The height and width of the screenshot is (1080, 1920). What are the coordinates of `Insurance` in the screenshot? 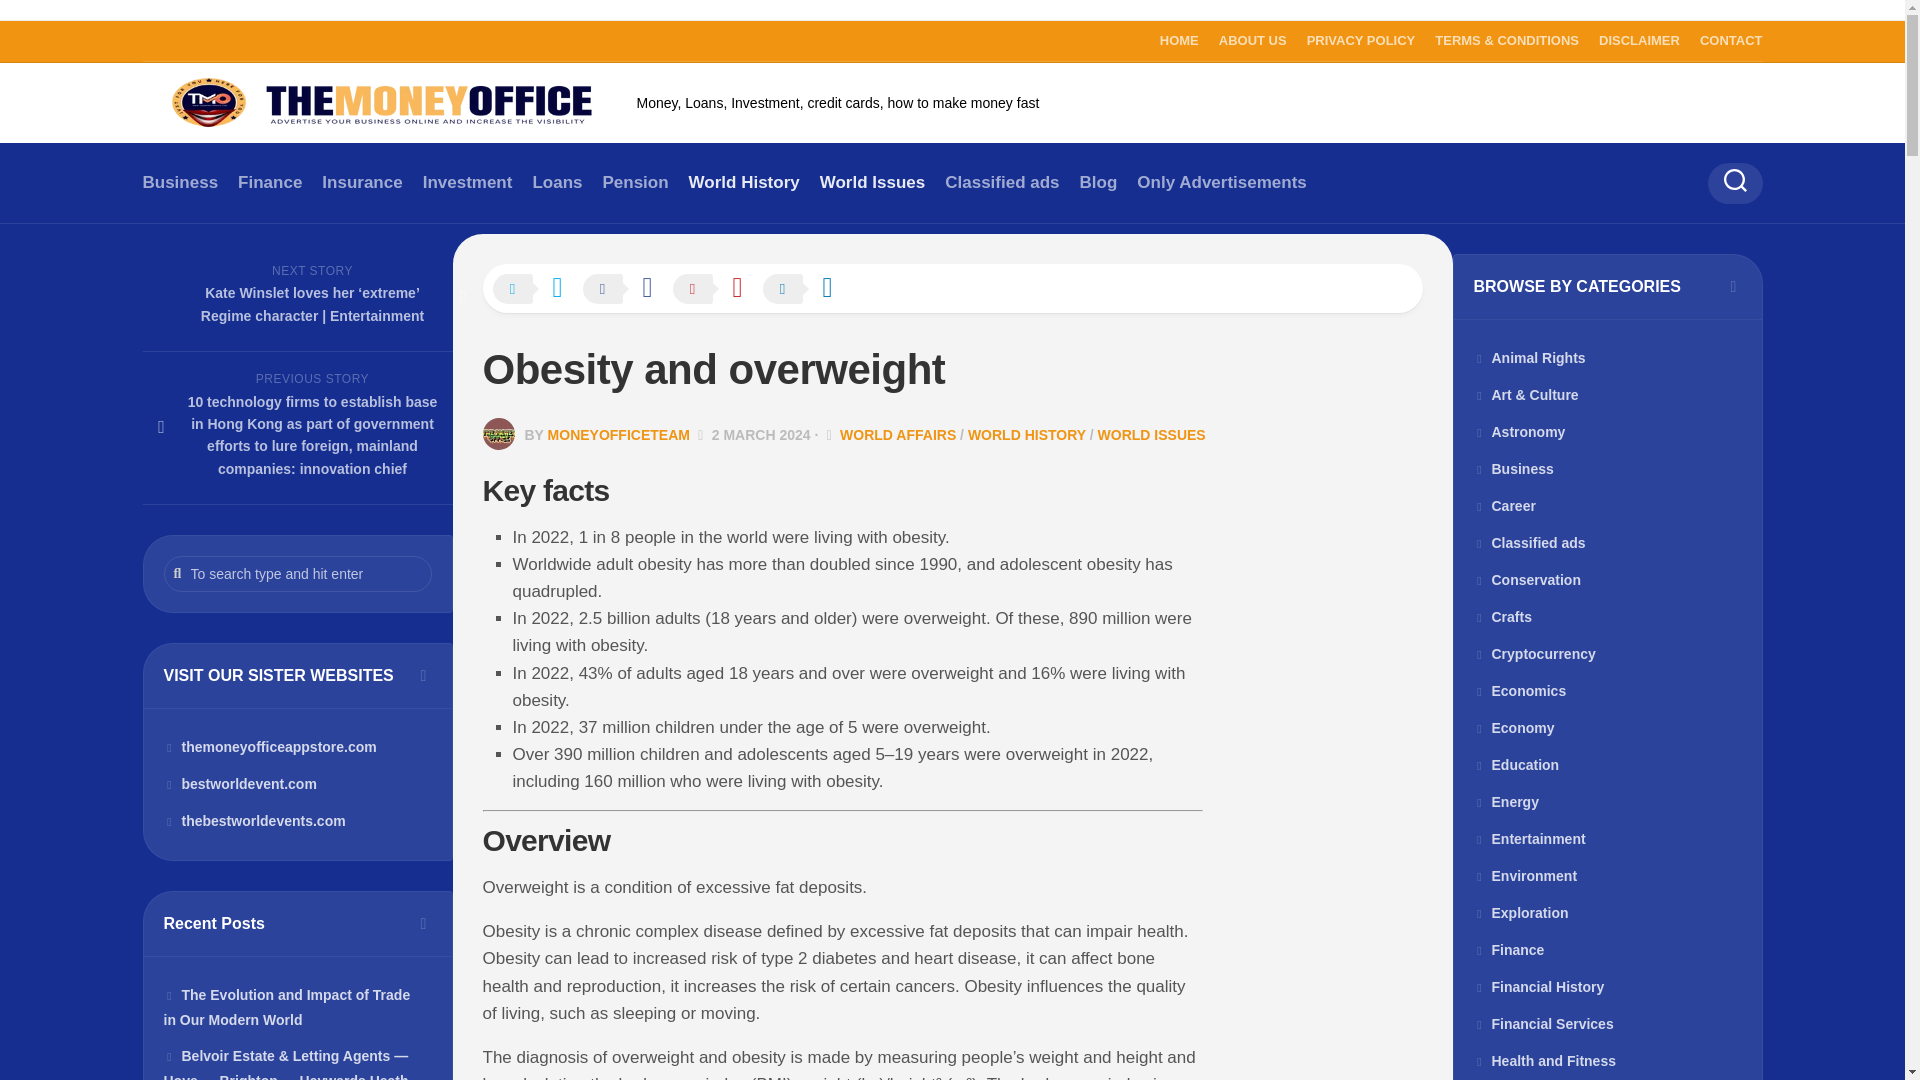 It's located at (362, 182).